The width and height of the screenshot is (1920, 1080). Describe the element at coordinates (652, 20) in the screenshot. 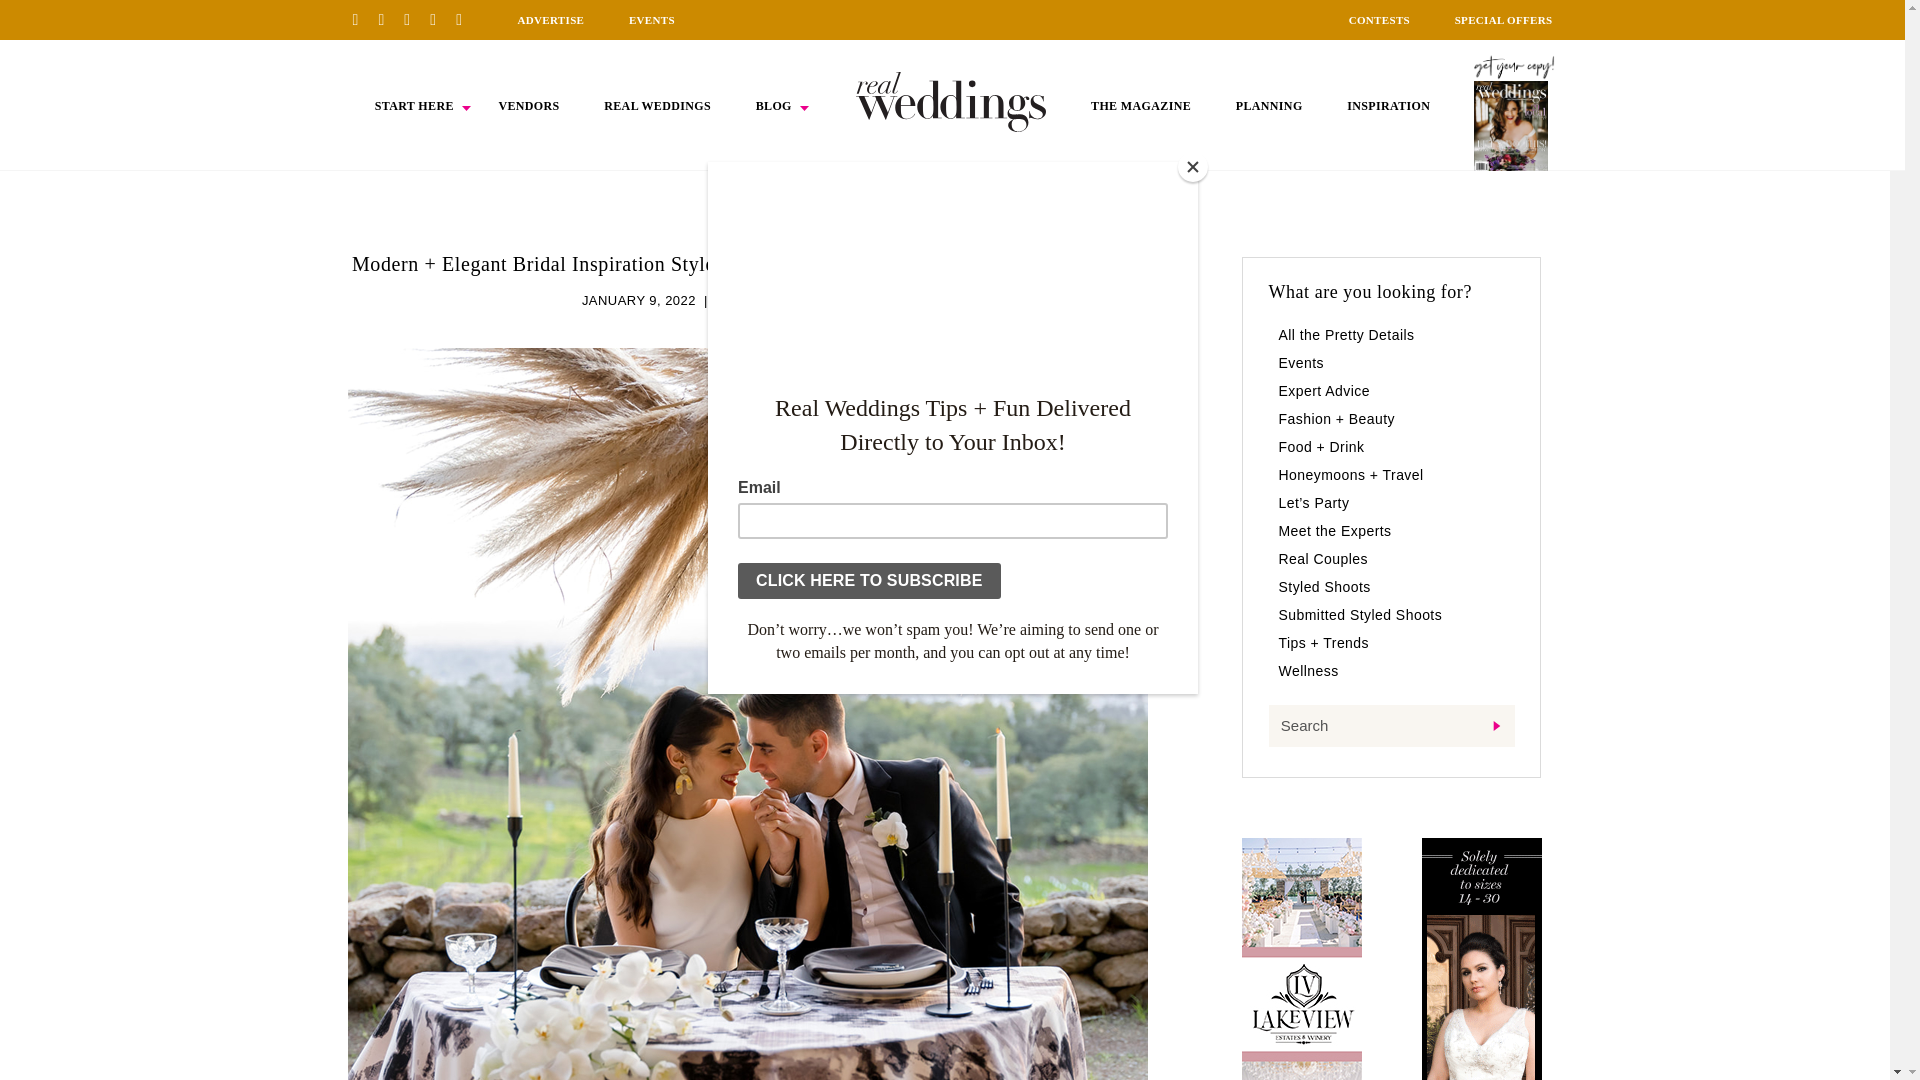

I see `EVENTS` at that location.